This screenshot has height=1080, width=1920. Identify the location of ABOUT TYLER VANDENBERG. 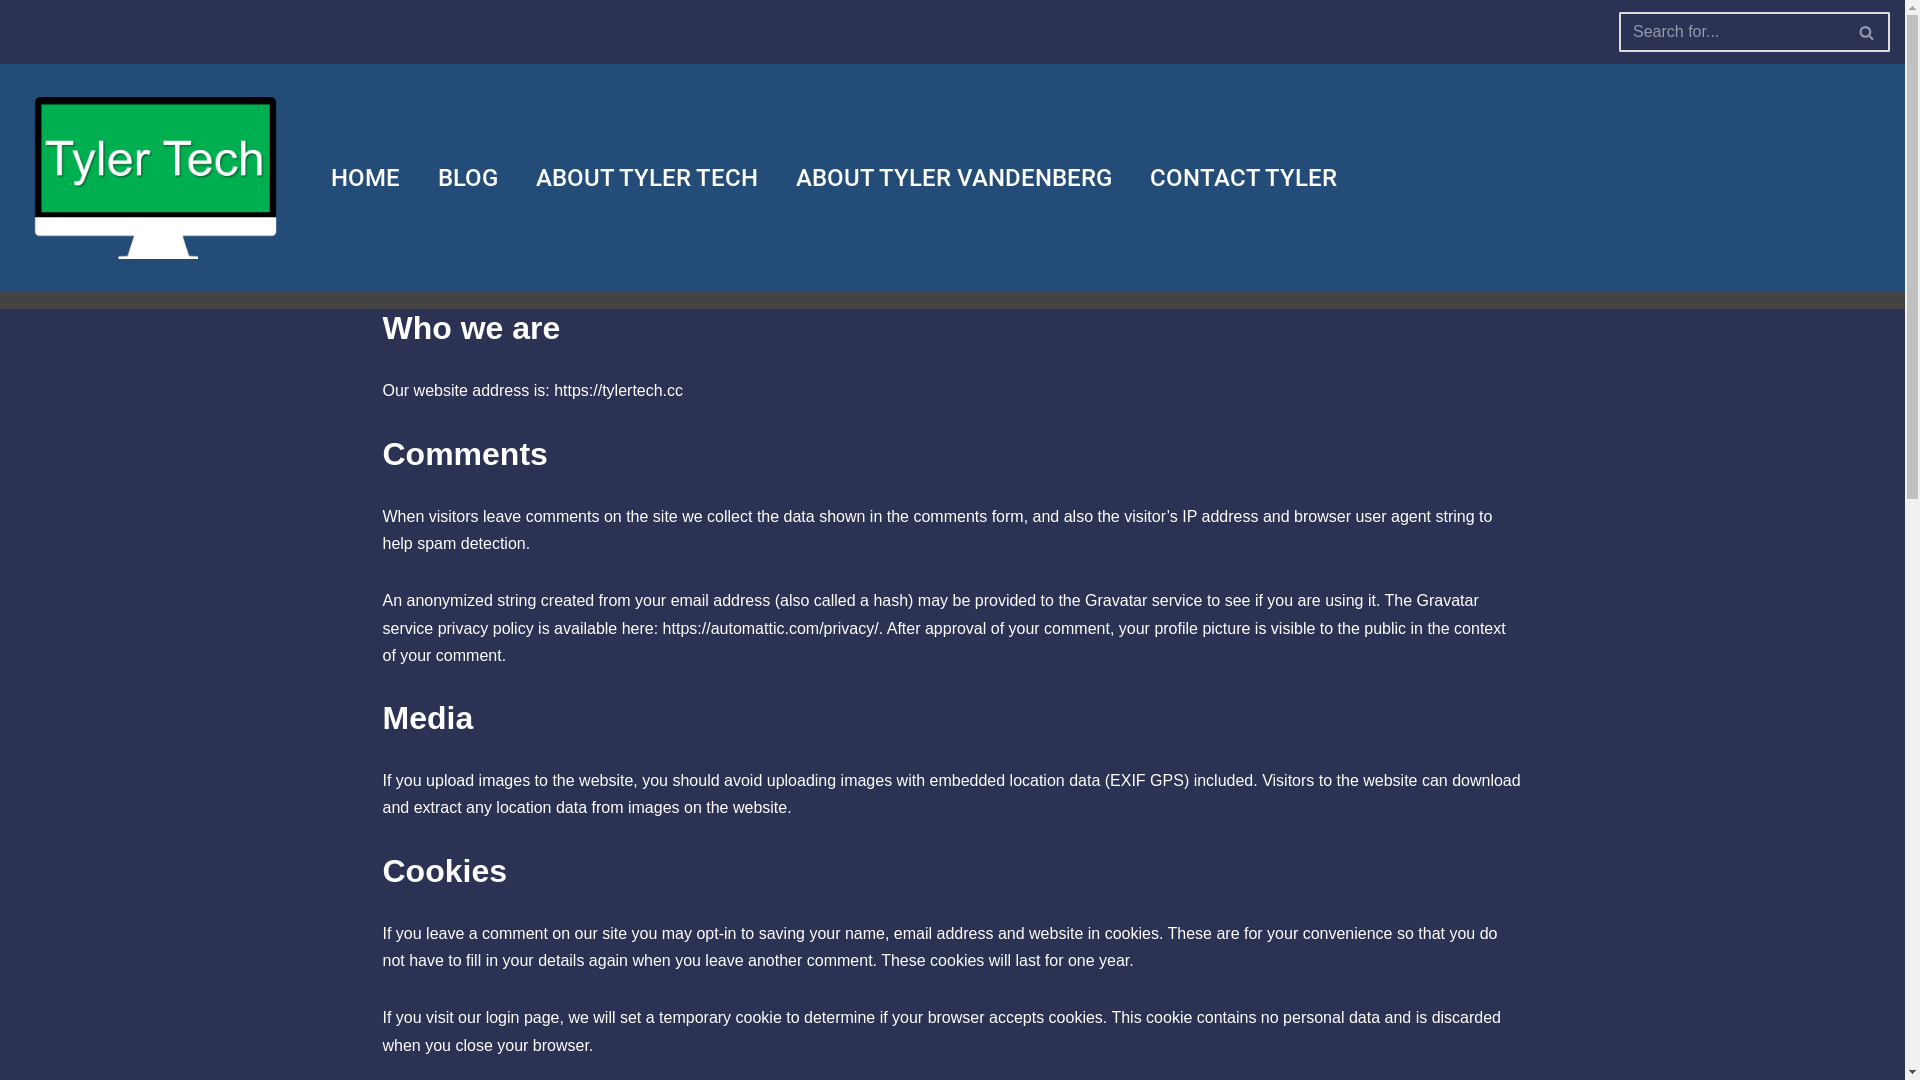
(954, 178).